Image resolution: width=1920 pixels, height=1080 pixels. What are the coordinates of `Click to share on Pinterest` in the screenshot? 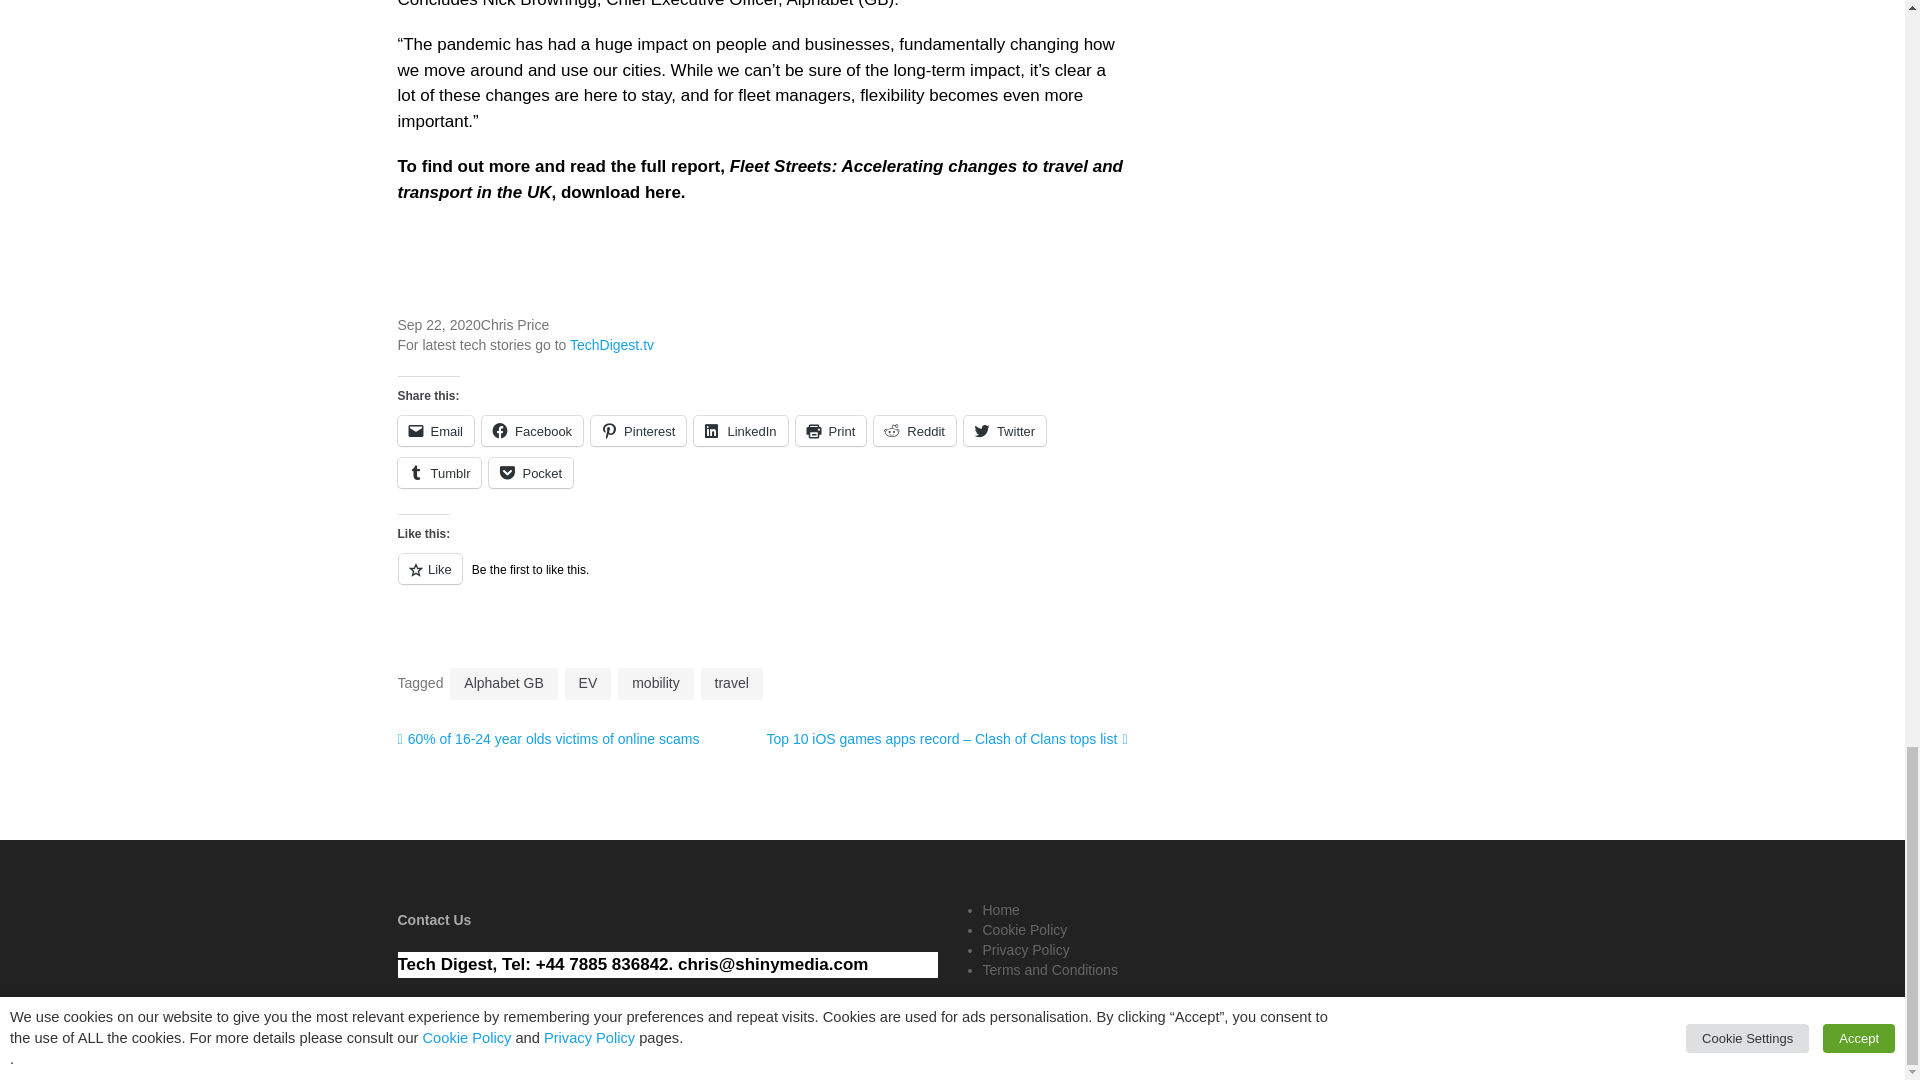 It's located at (638, 430).